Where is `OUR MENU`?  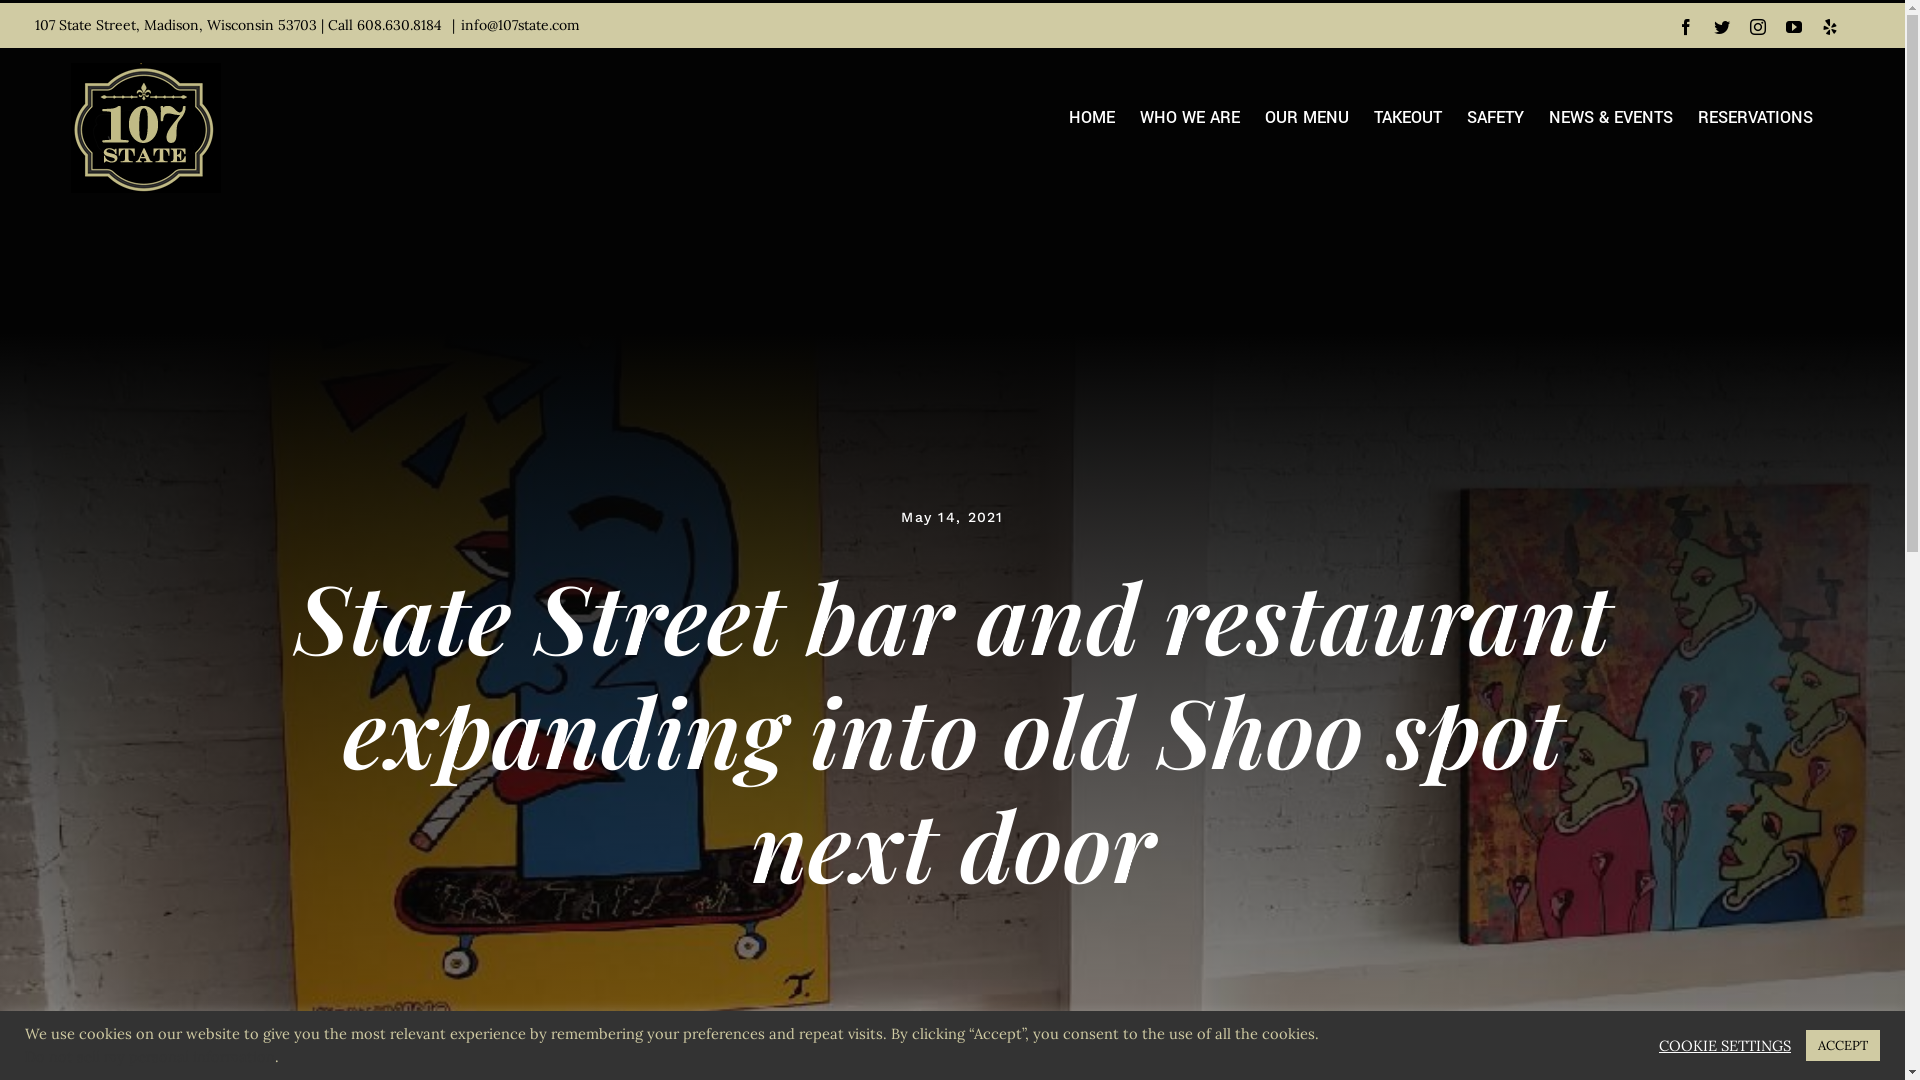
OUR MENU is located at coordinates (1307, 118).